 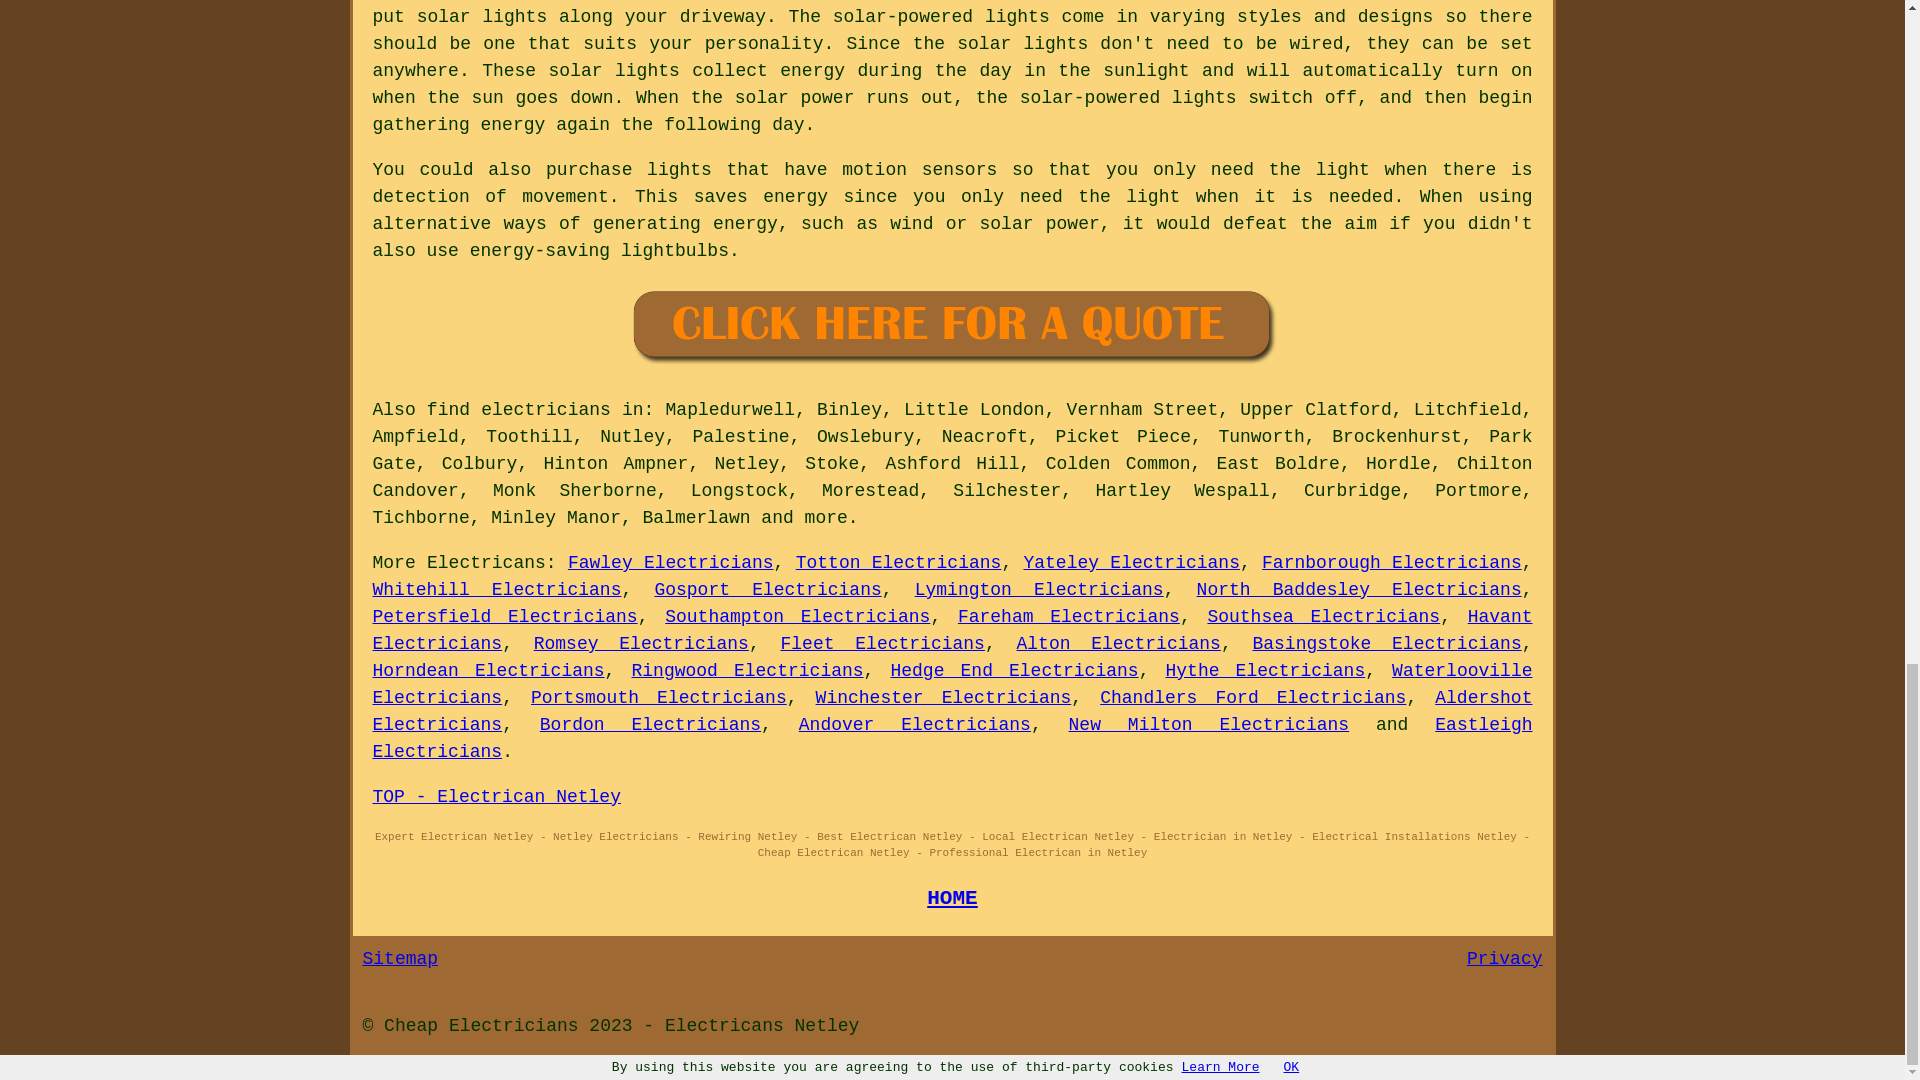 I want to click on Whitehill Electricians, so click(x=496, y=590).